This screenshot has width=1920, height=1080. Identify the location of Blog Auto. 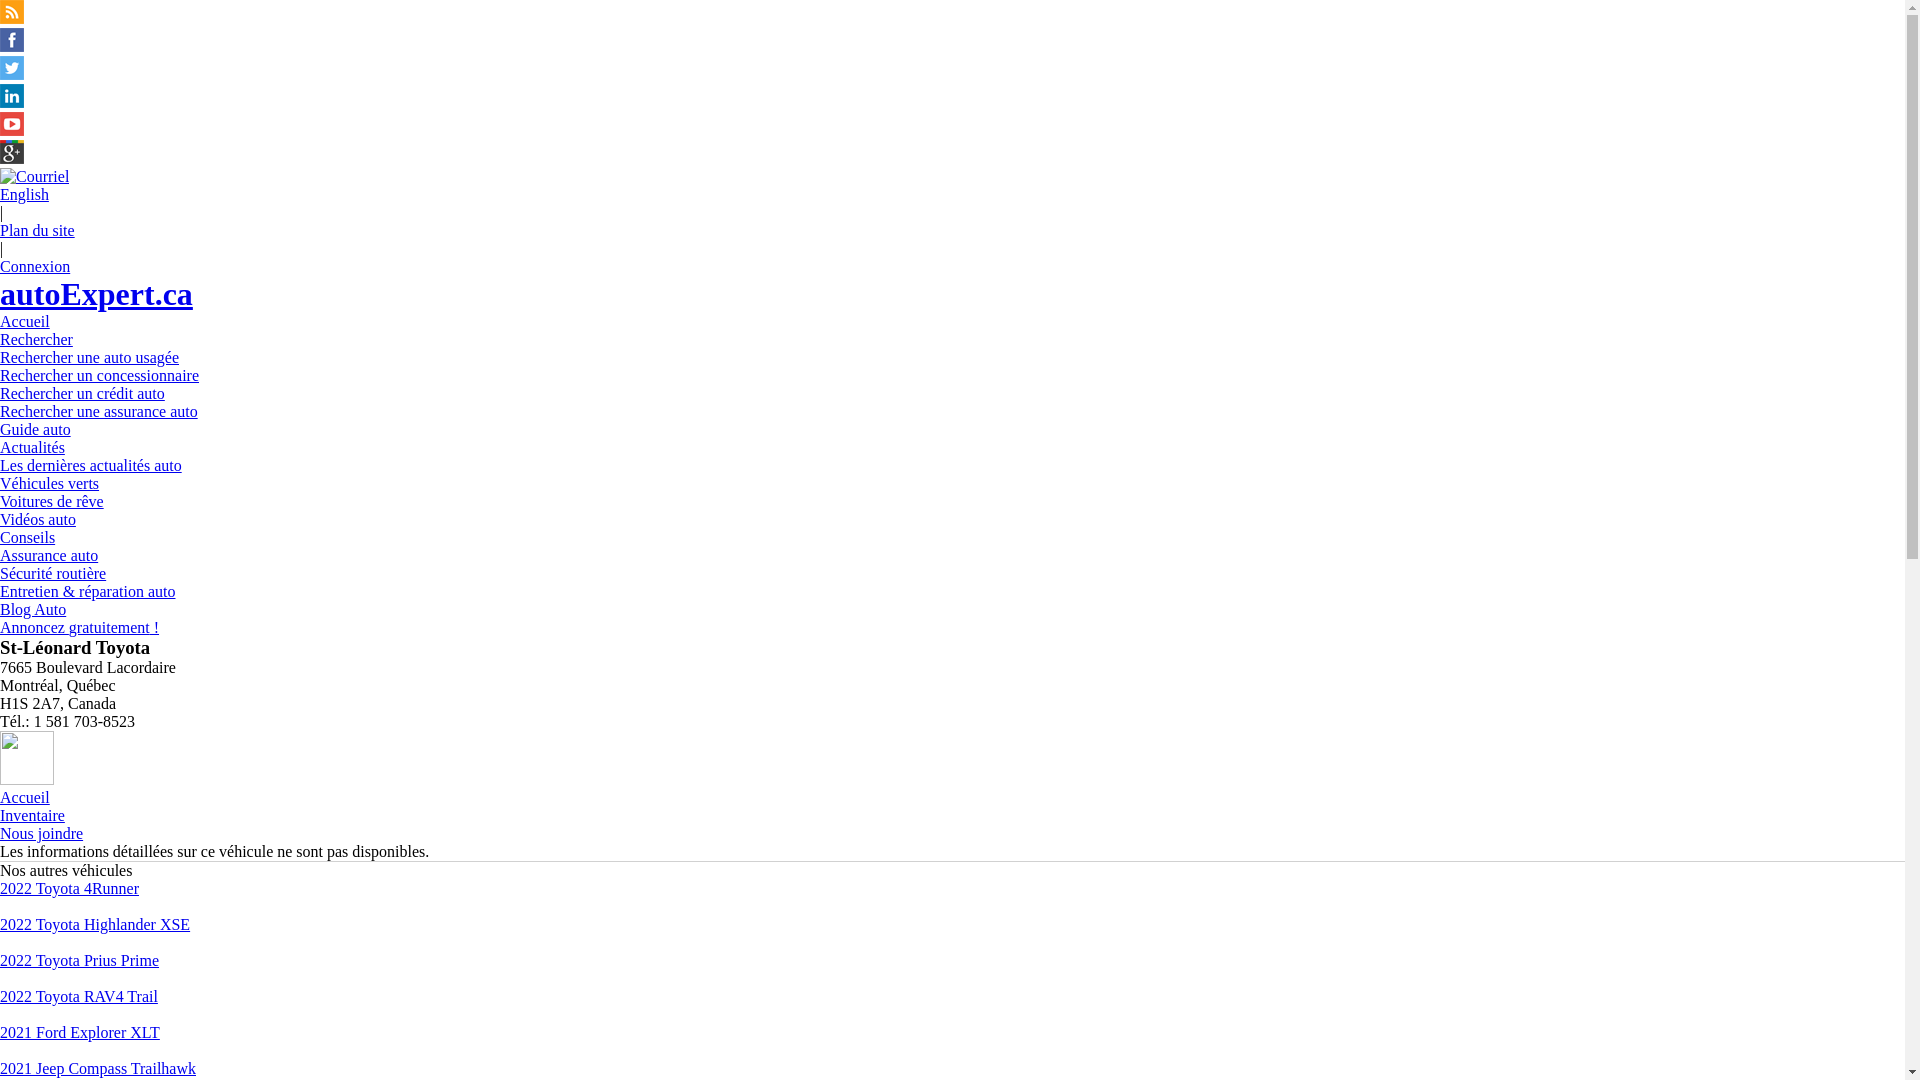
(33, 610).